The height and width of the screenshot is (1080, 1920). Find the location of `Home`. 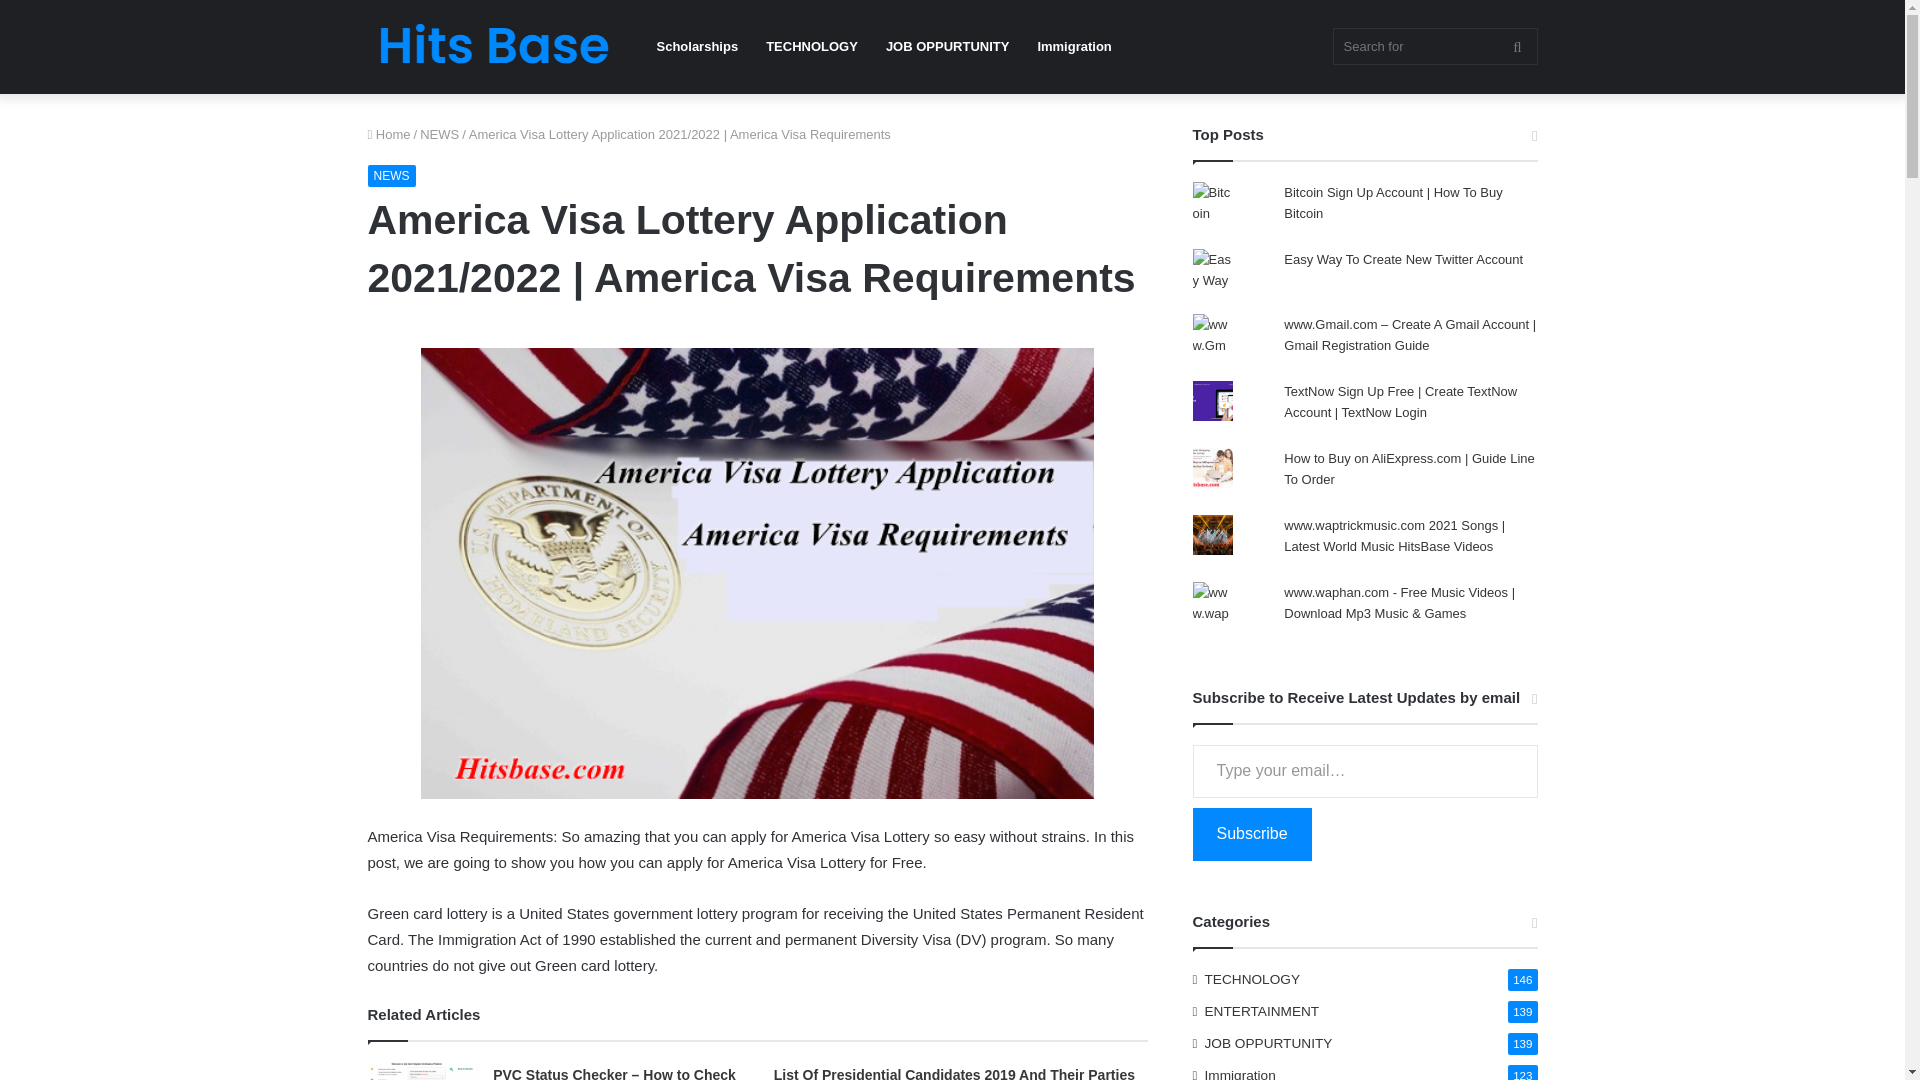

Home is located at coordinates (389, 134).